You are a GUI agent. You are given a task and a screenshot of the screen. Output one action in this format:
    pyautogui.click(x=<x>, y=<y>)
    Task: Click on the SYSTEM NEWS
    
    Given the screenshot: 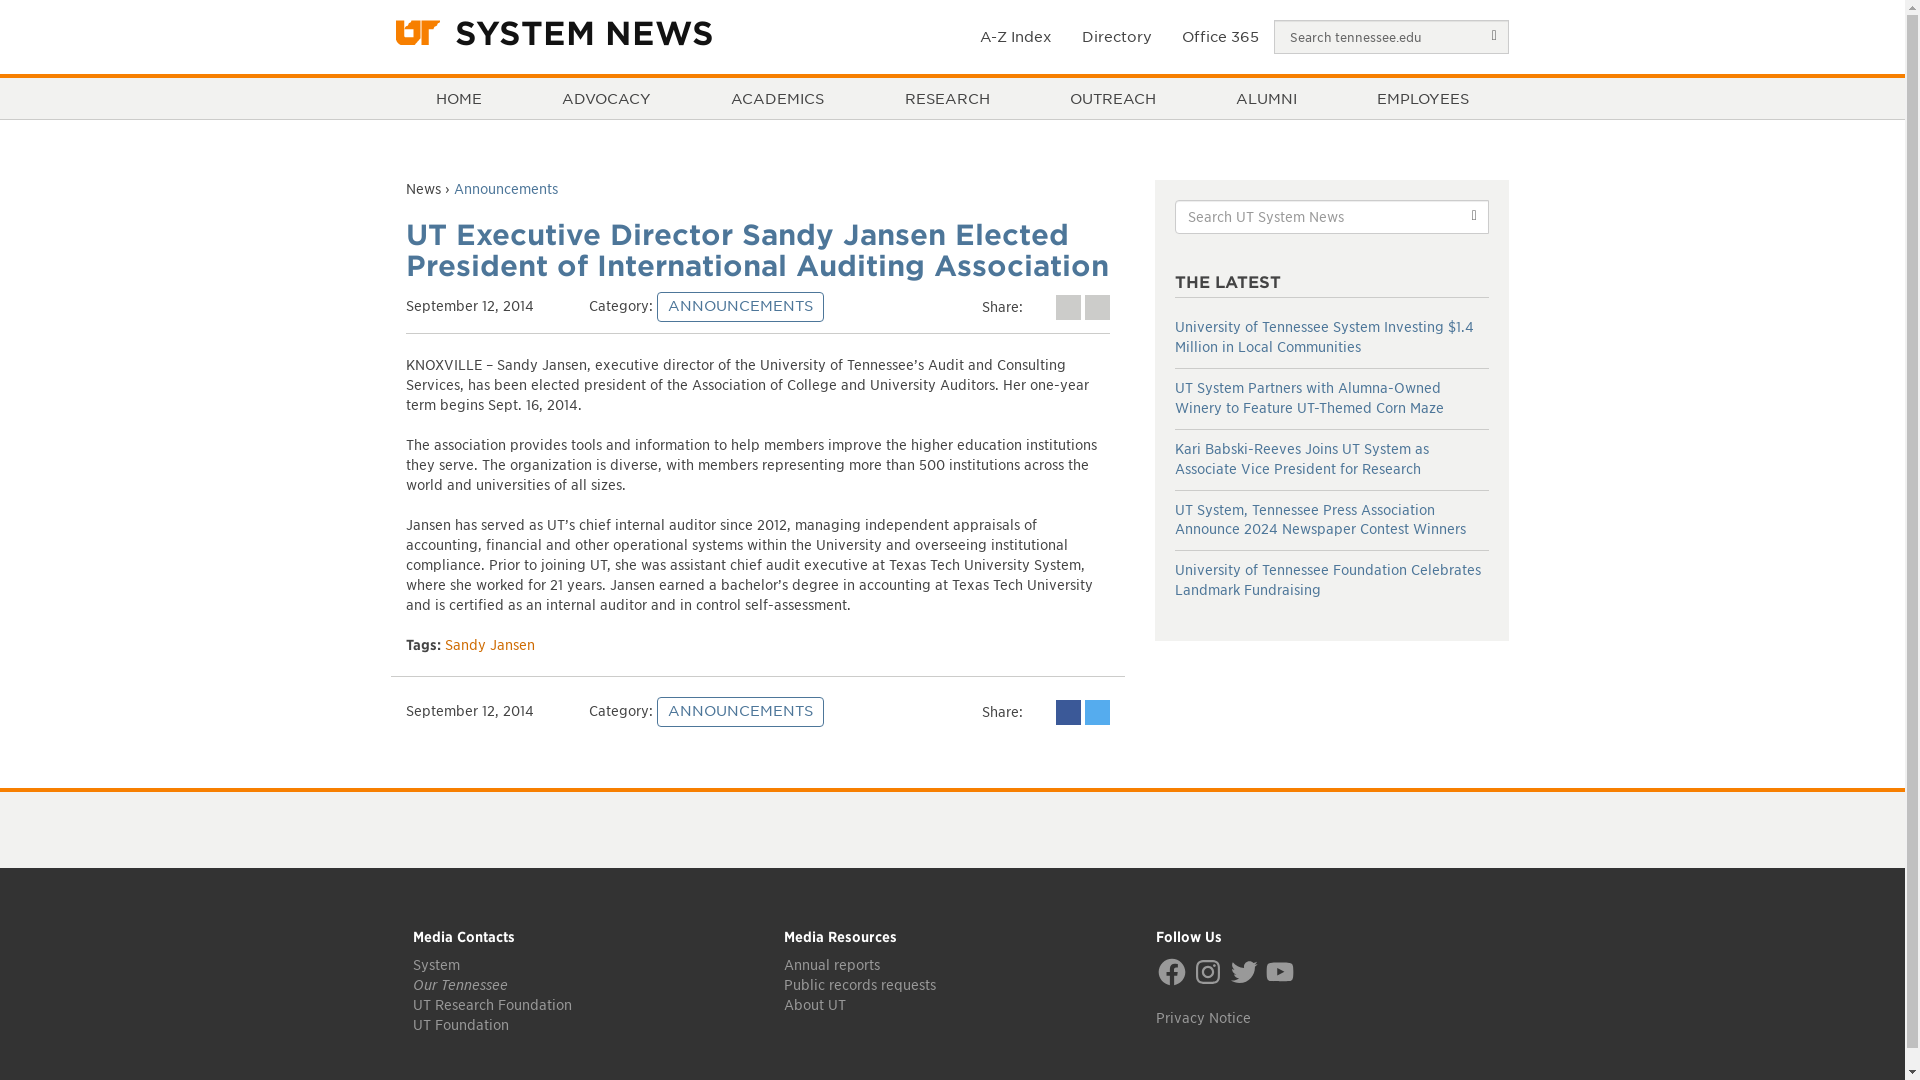 What is the action you would take?
    pyautogui.click(x=584, y=34)
    